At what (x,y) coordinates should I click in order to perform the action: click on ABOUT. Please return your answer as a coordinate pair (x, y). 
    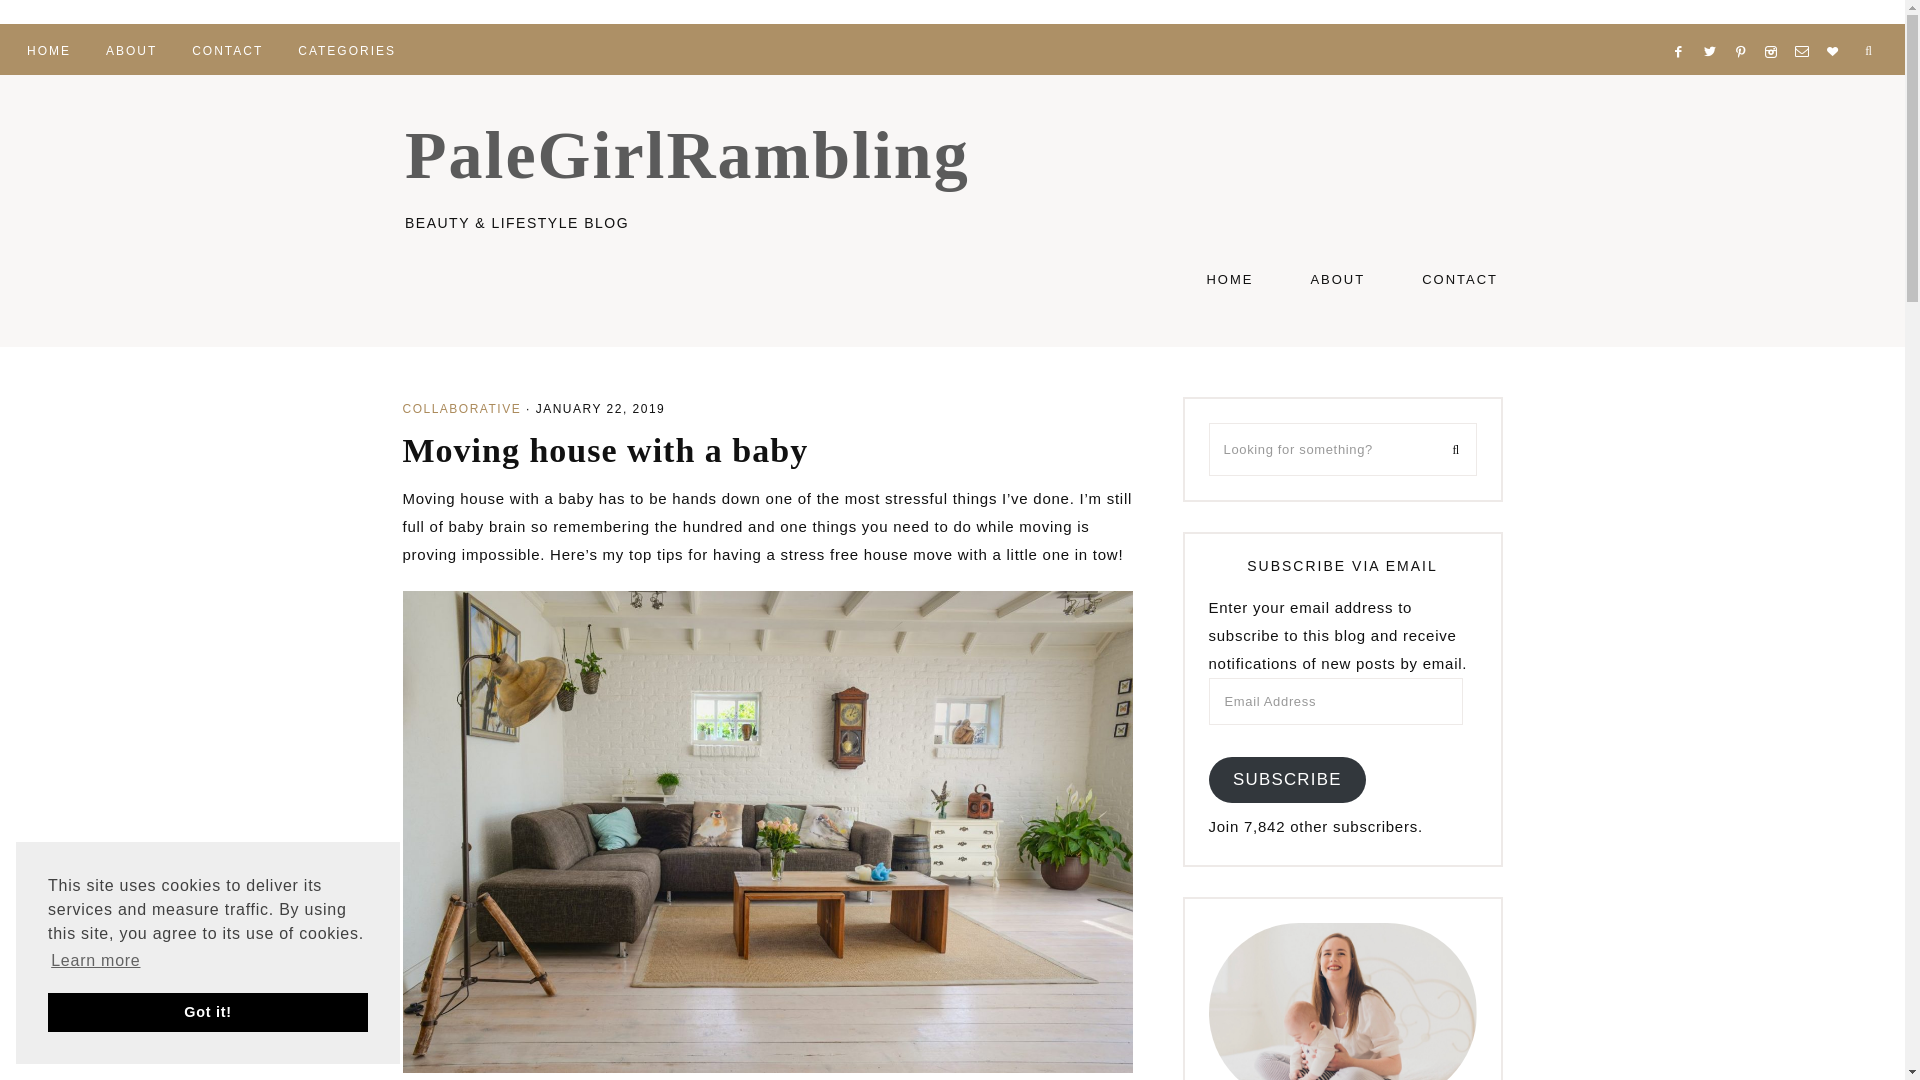
    Looking at the image, I should click on (131, 48).